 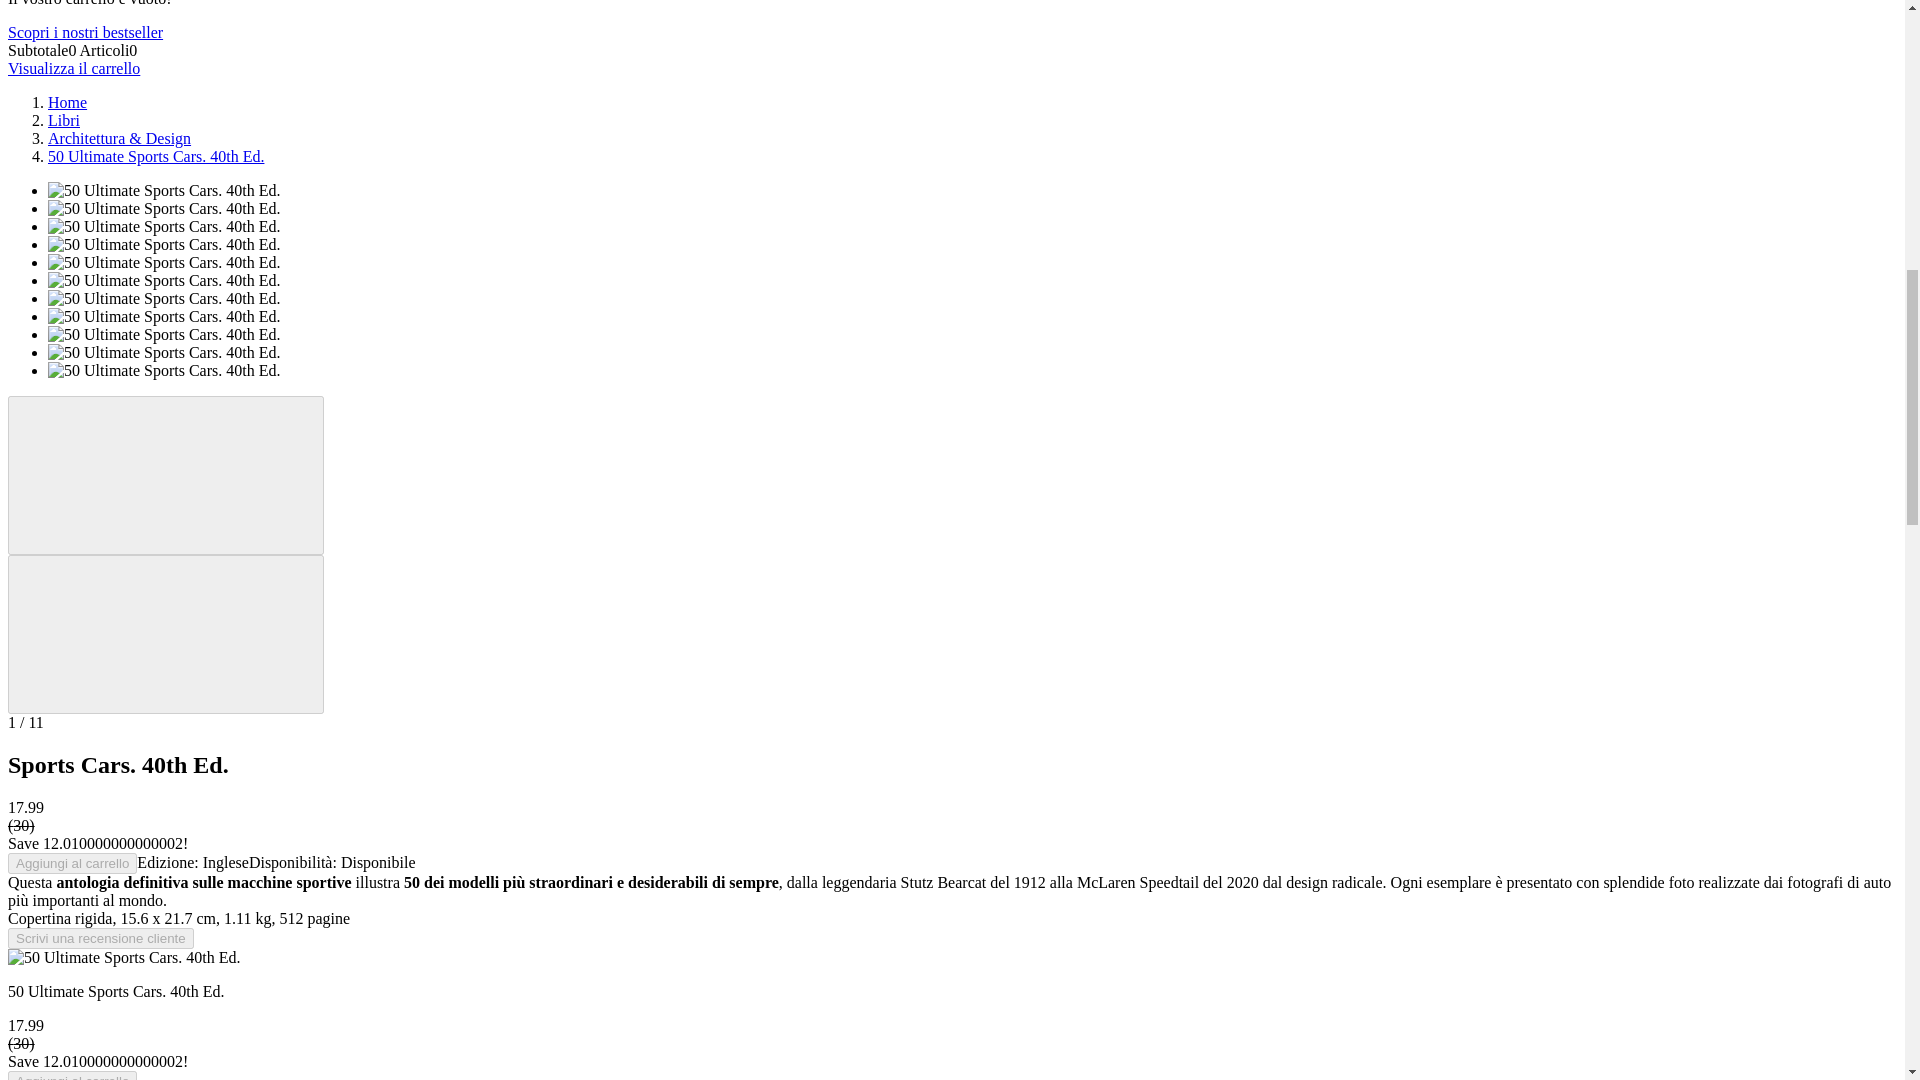 What do you see at coordinates (72, 1076) in the screenshot?
I see `Aggiungi al carrello` at bounding box center [72, 1076].